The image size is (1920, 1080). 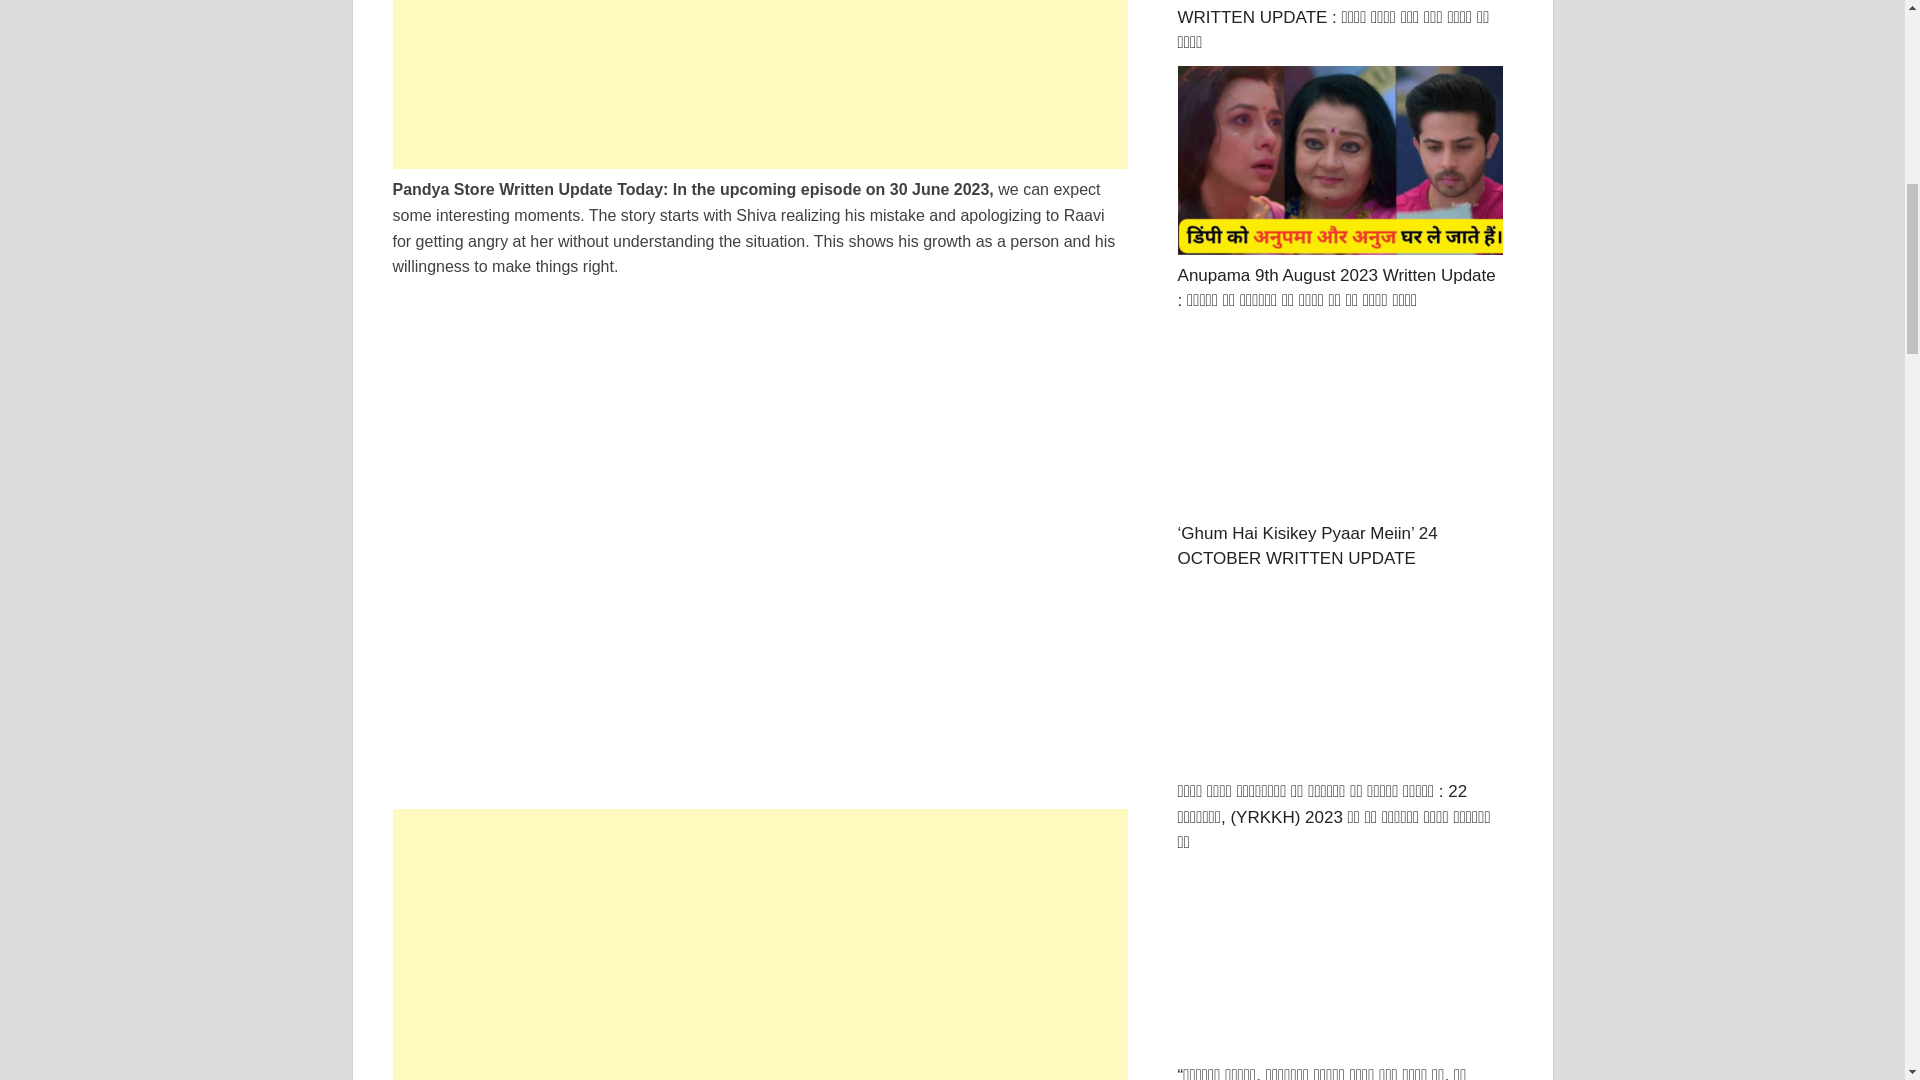 I want to click on Advertisement, so click(x=759, y=84).